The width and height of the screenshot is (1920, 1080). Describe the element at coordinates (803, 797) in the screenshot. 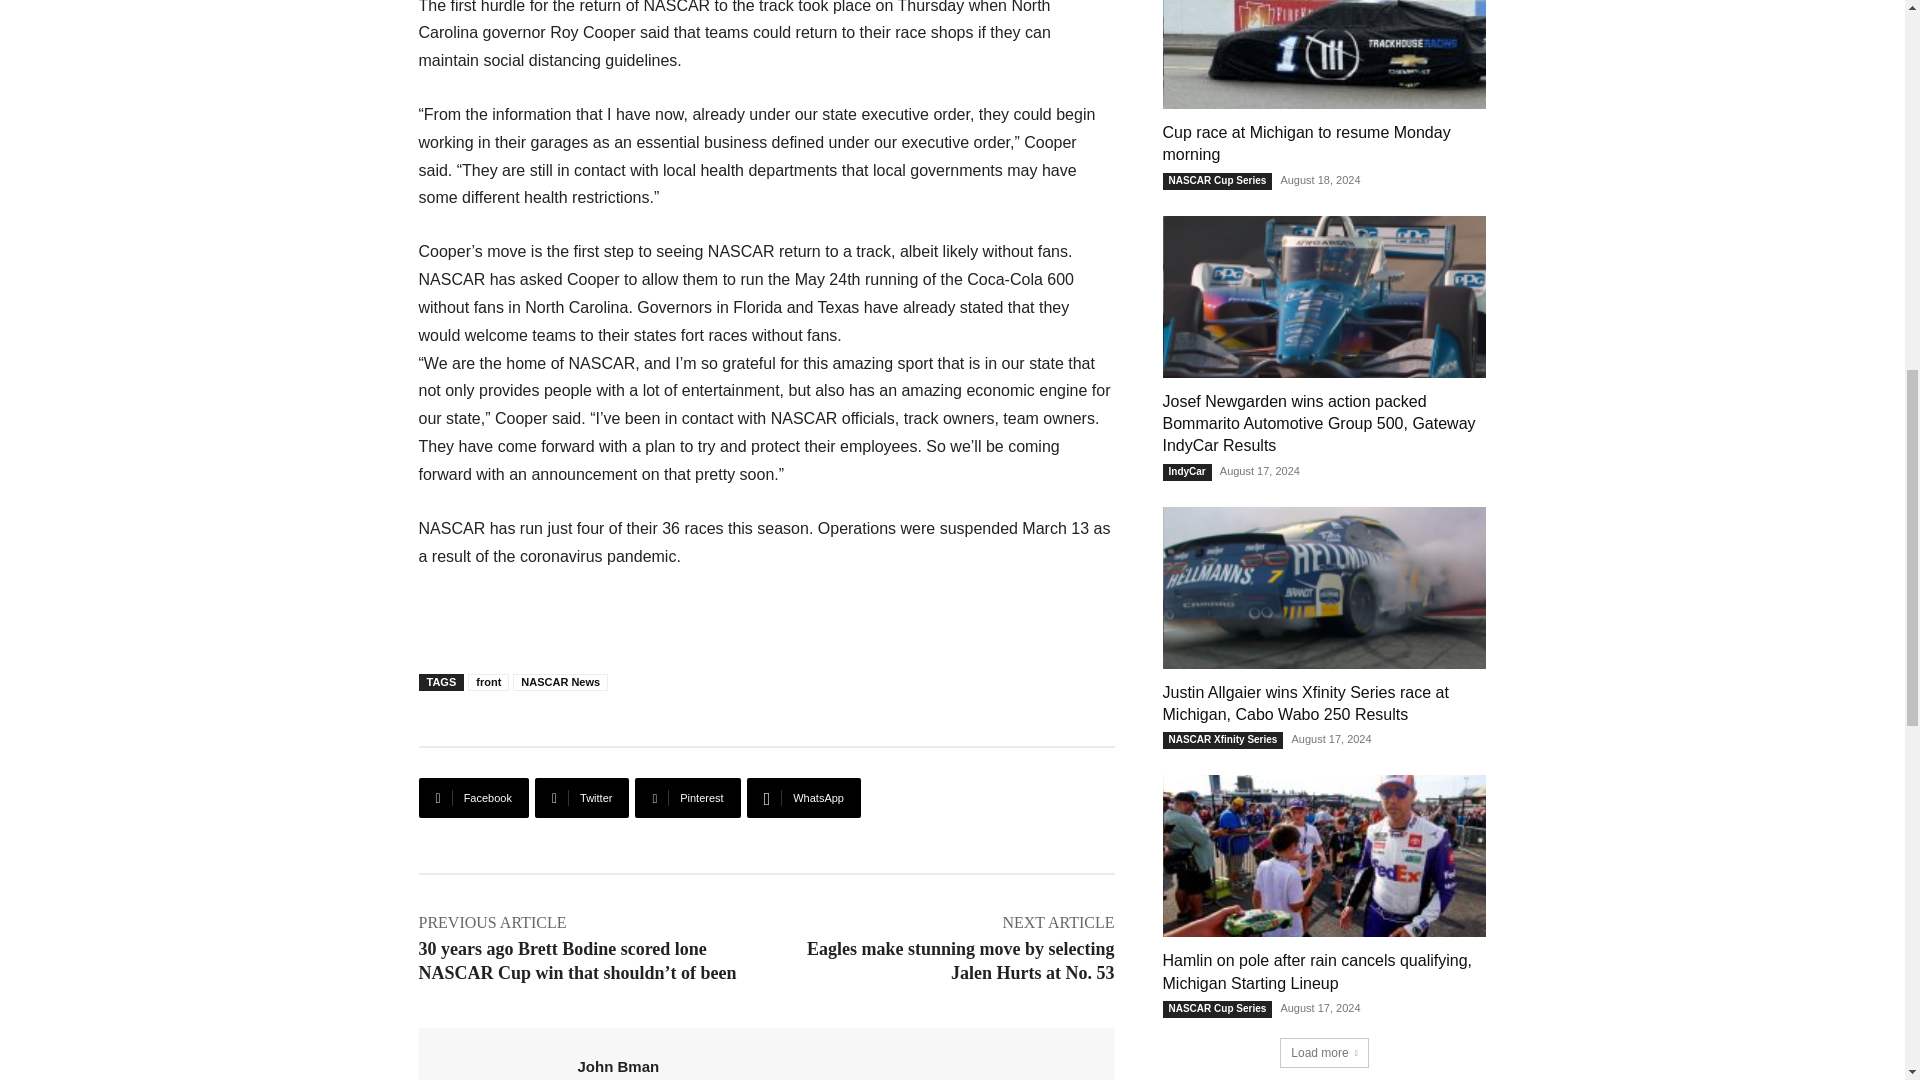

I see `WhatsApp` at that location.